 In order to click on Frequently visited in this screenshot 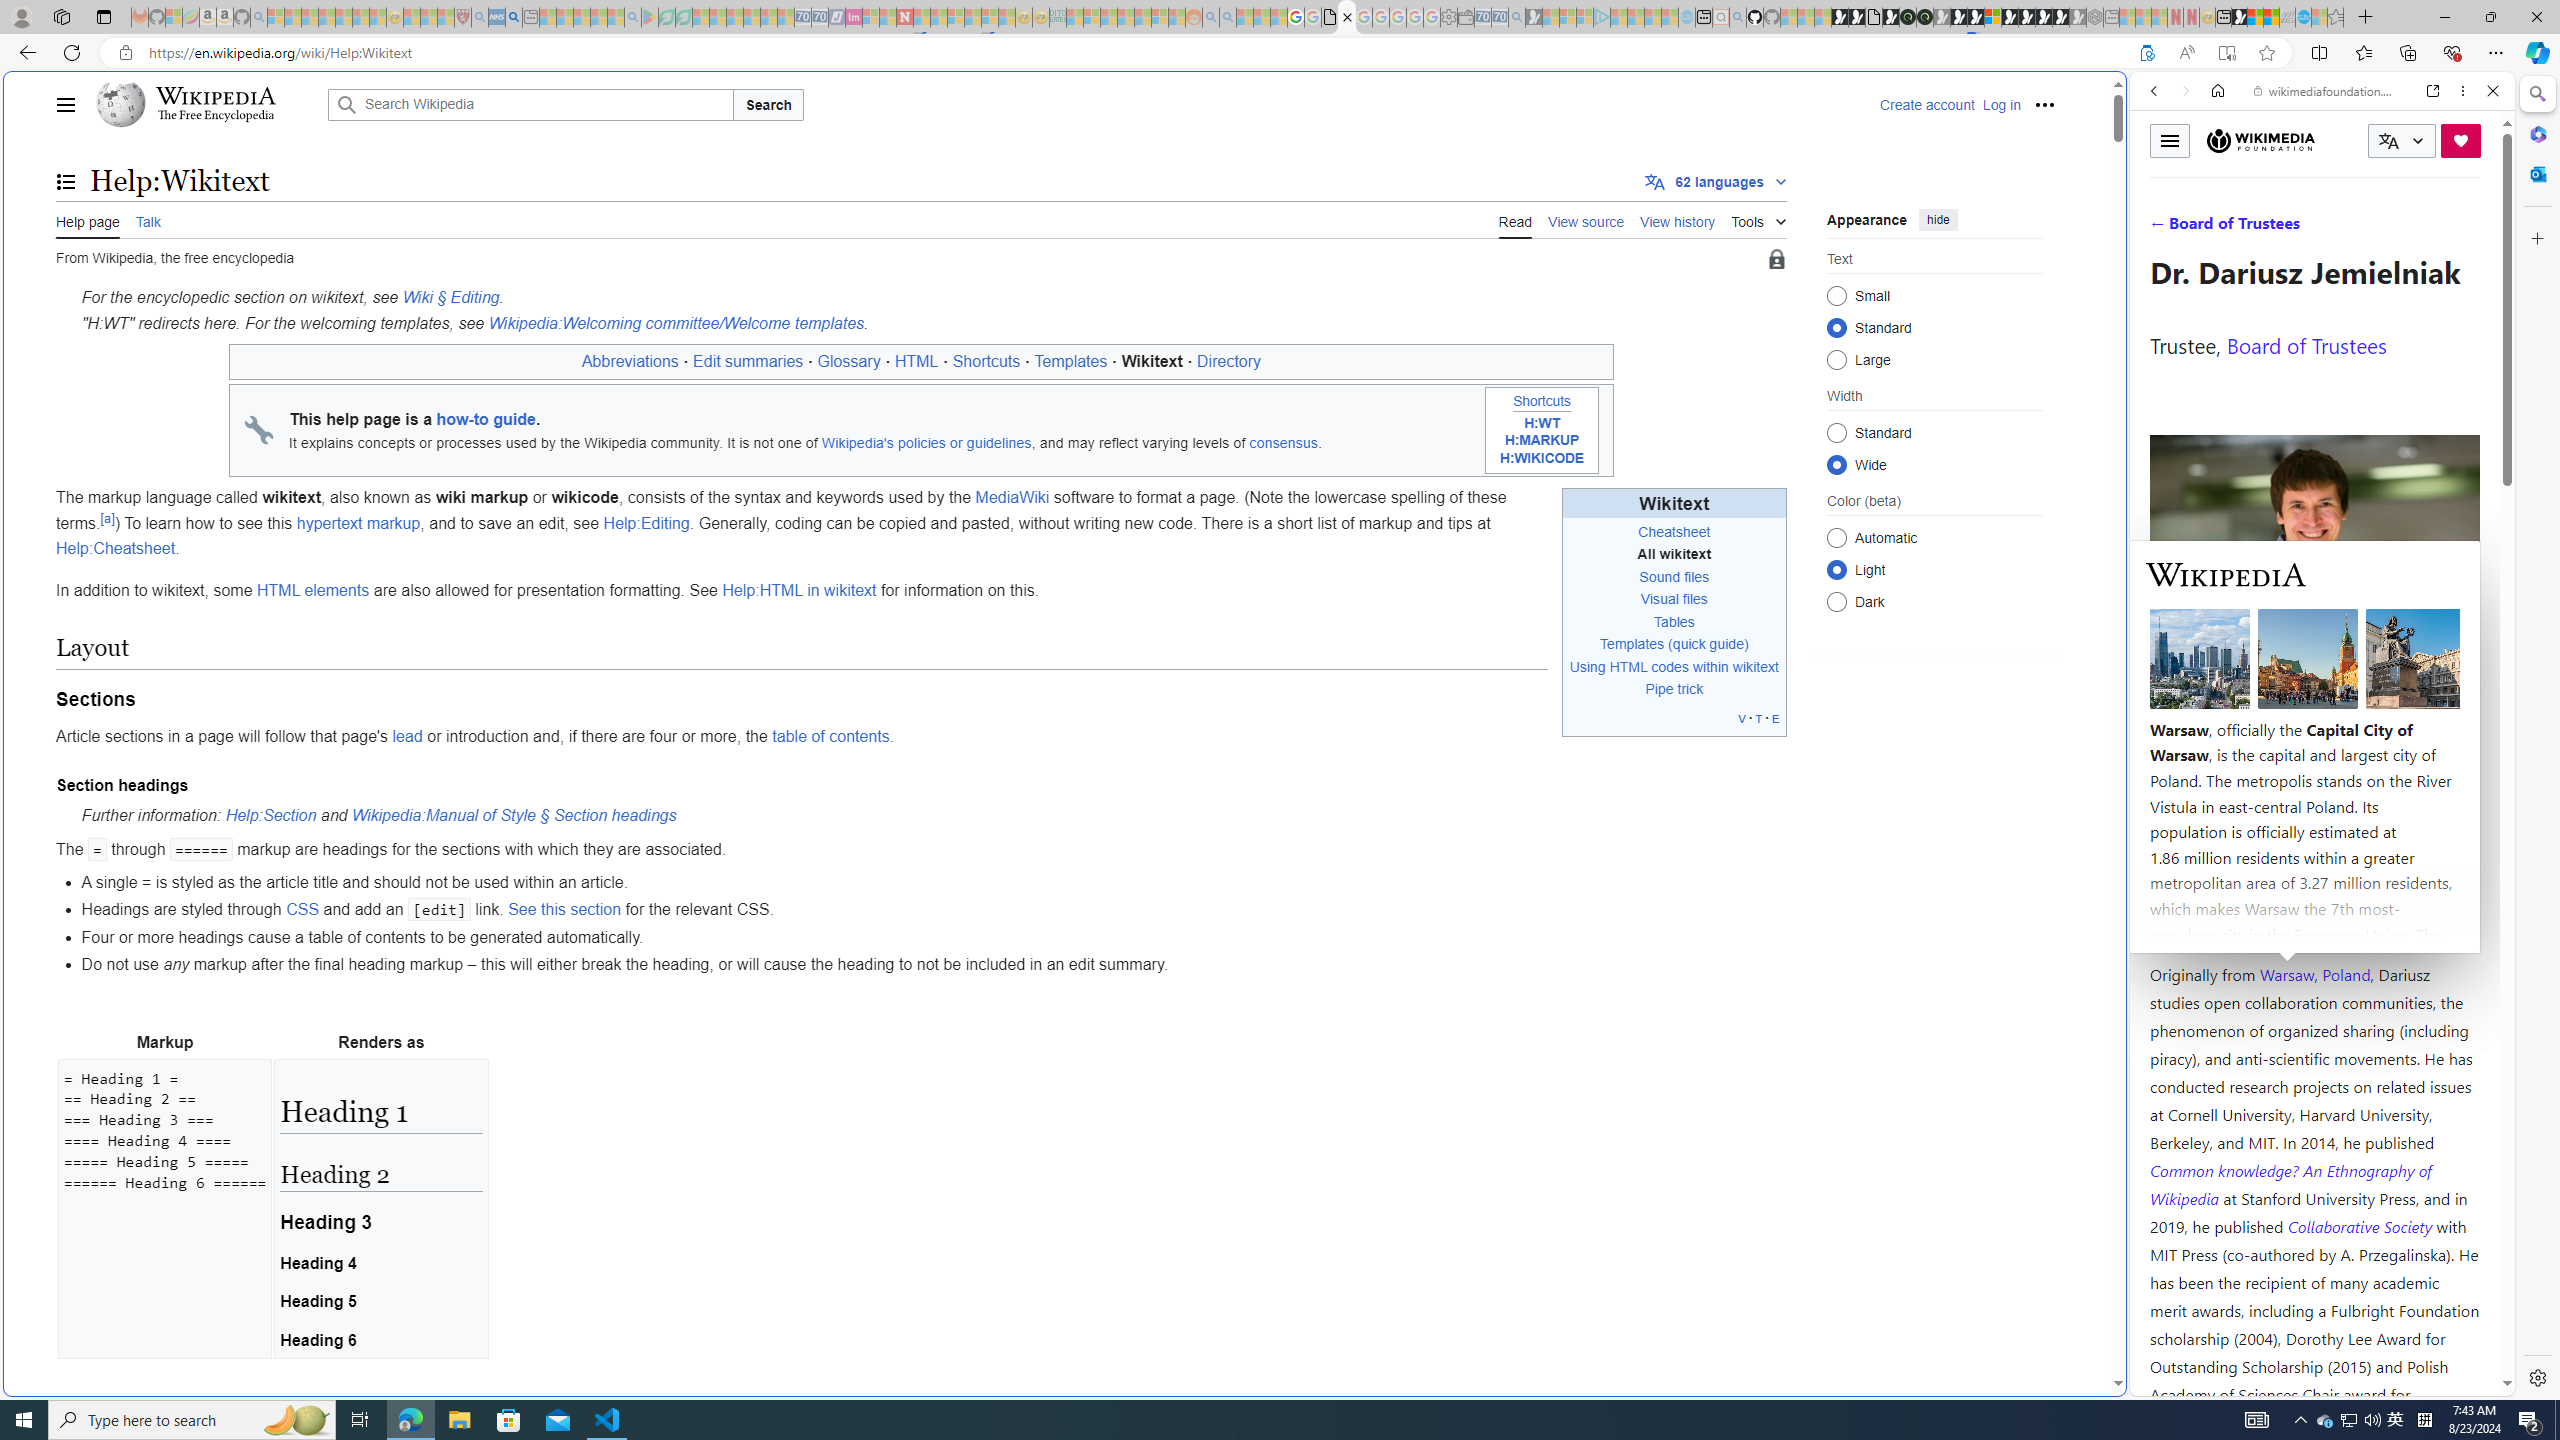, I will do `click(1698, 266)`.